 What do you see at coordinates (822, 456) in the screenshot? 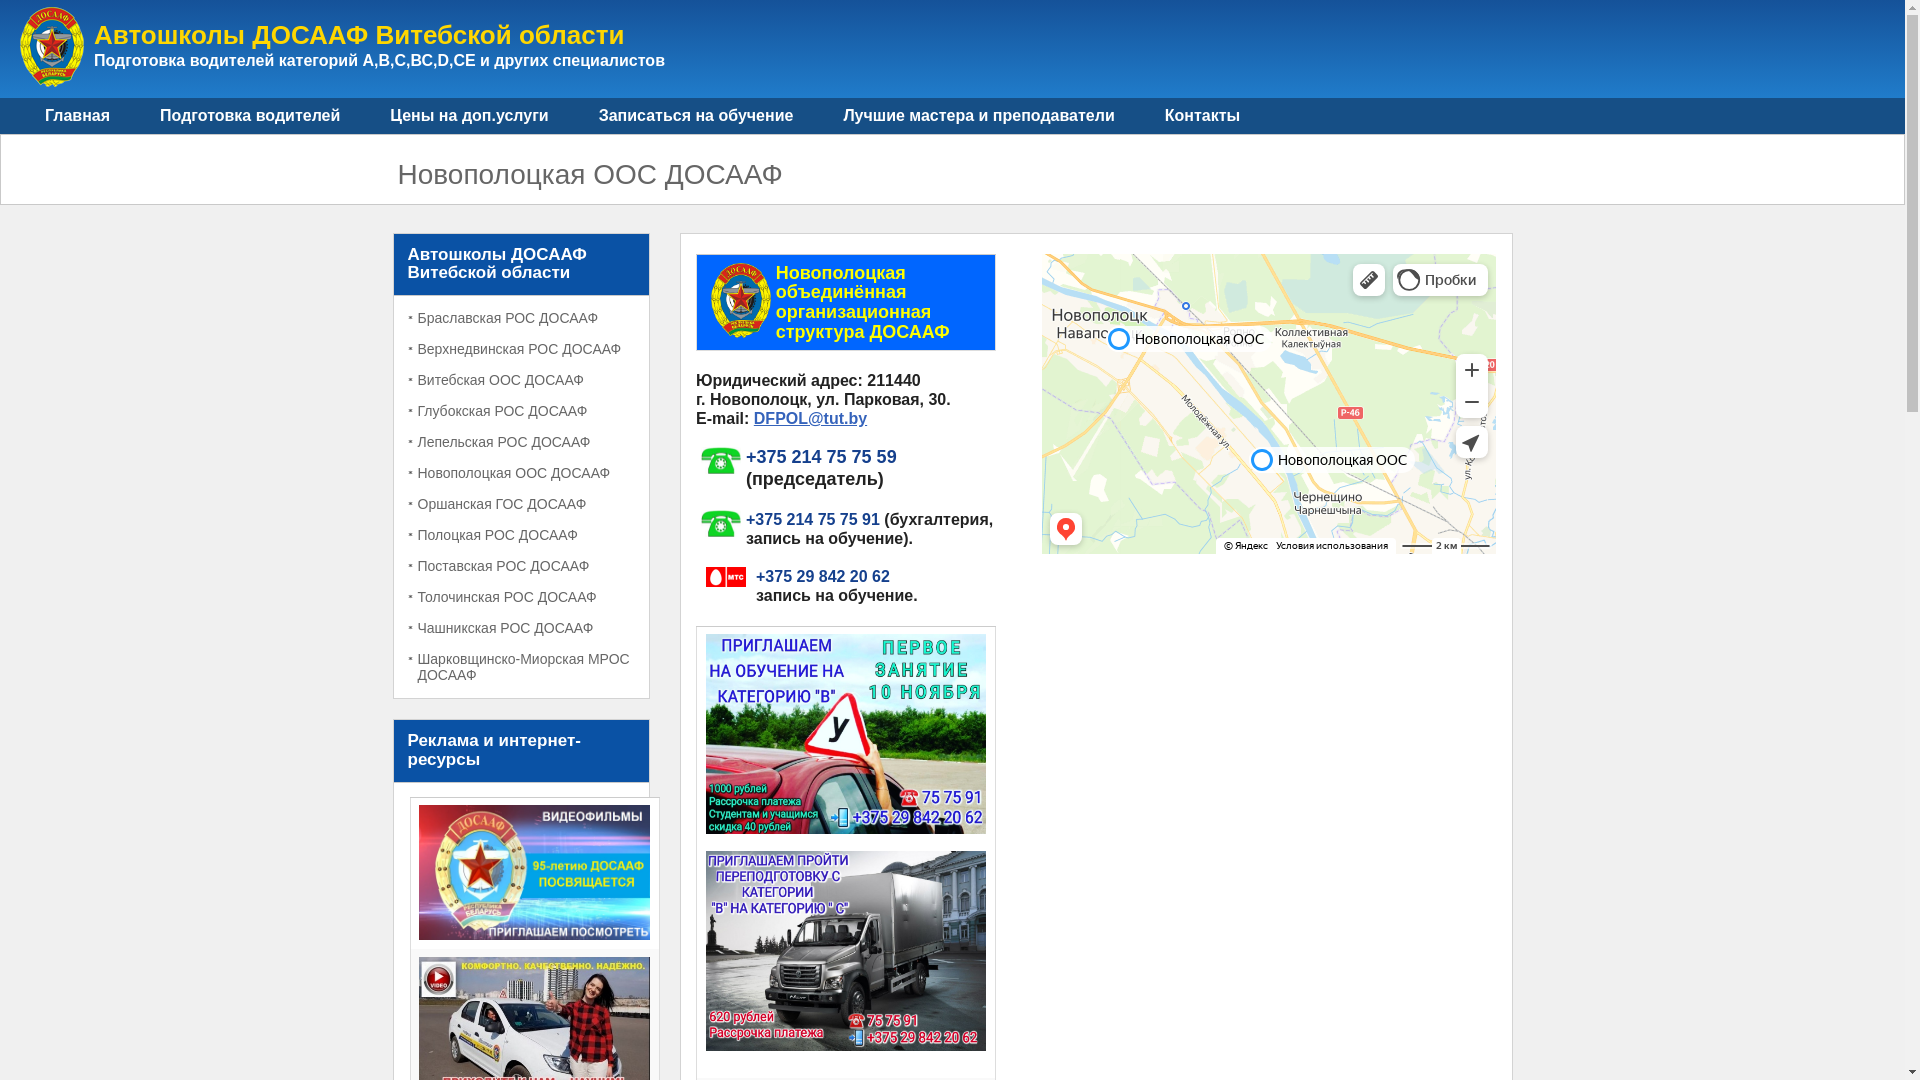
I see `+375 214 75 75 59` at bounding box center [822, 456].